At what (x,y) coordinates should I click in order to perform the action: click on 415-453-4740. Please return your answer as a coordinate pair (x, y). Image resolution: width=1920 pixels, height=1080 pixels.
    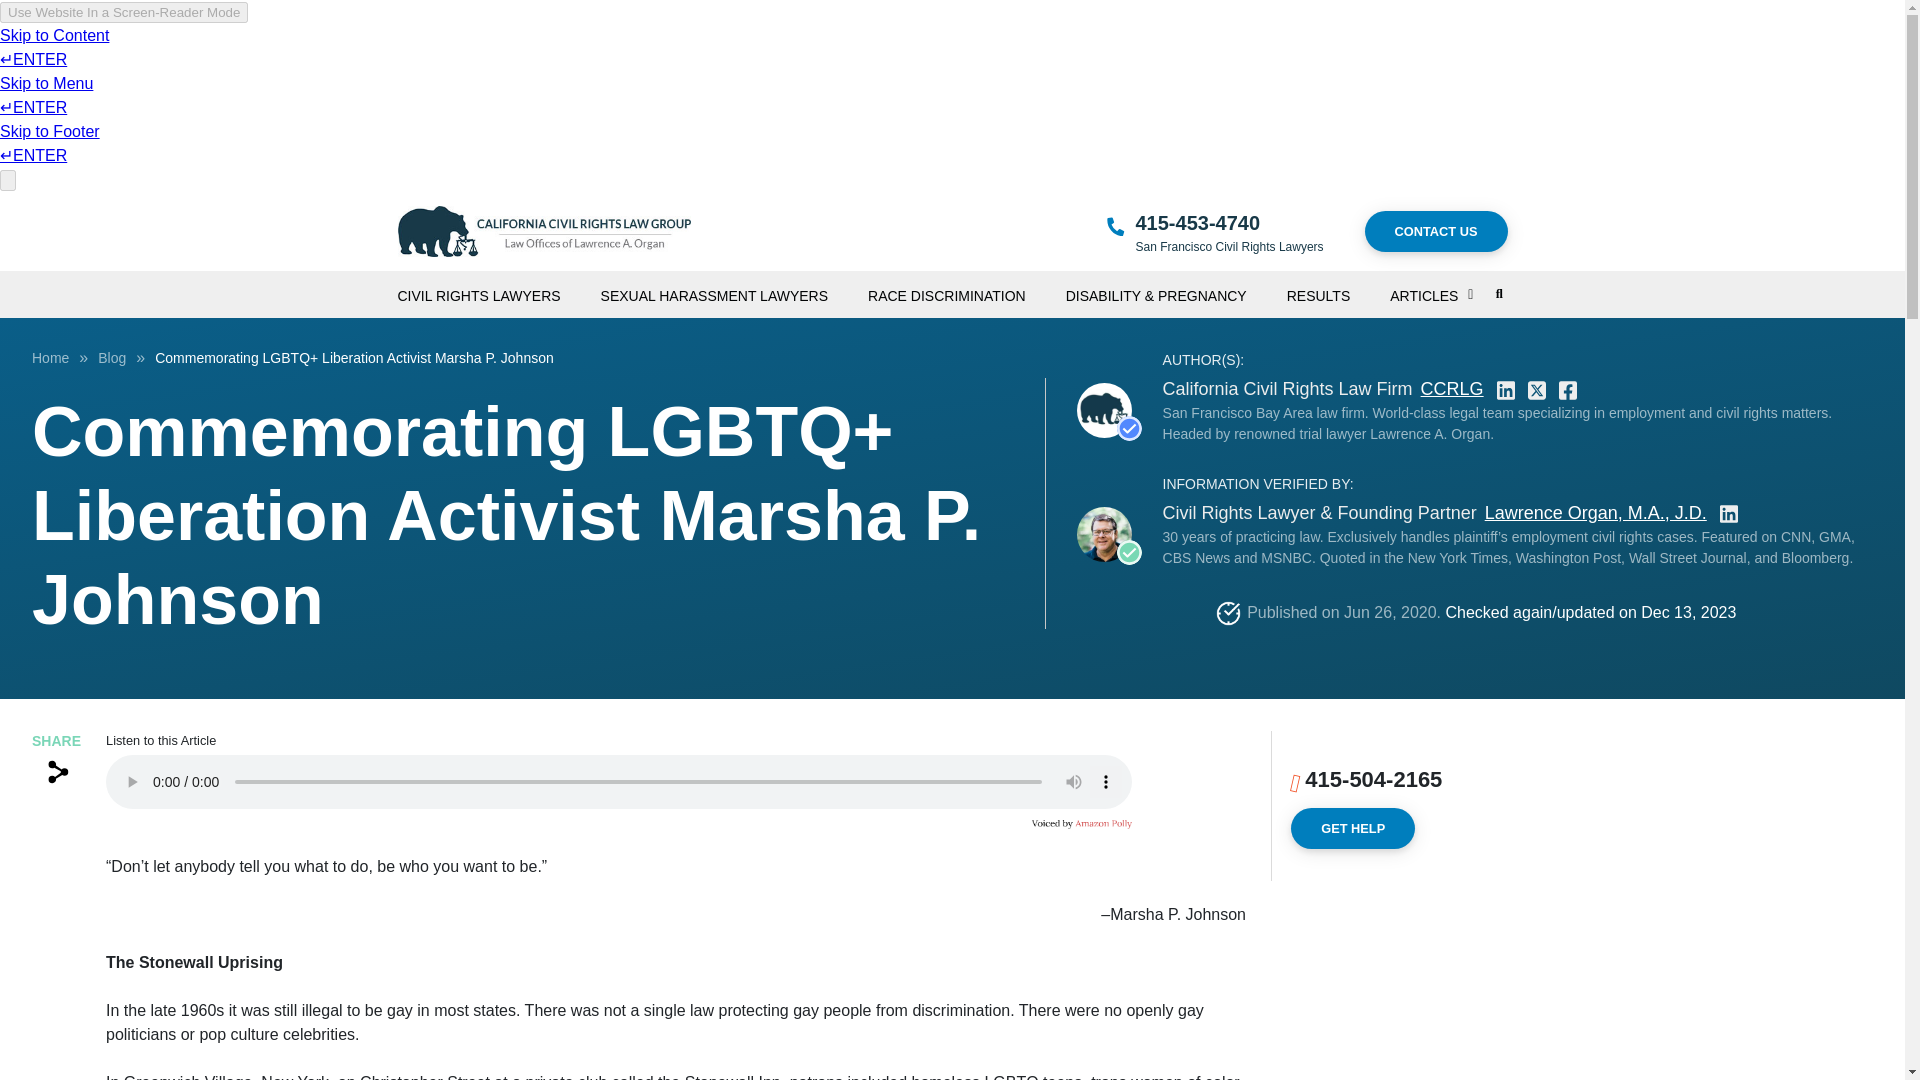
    Looking at the image, I should click on (1198, 222).